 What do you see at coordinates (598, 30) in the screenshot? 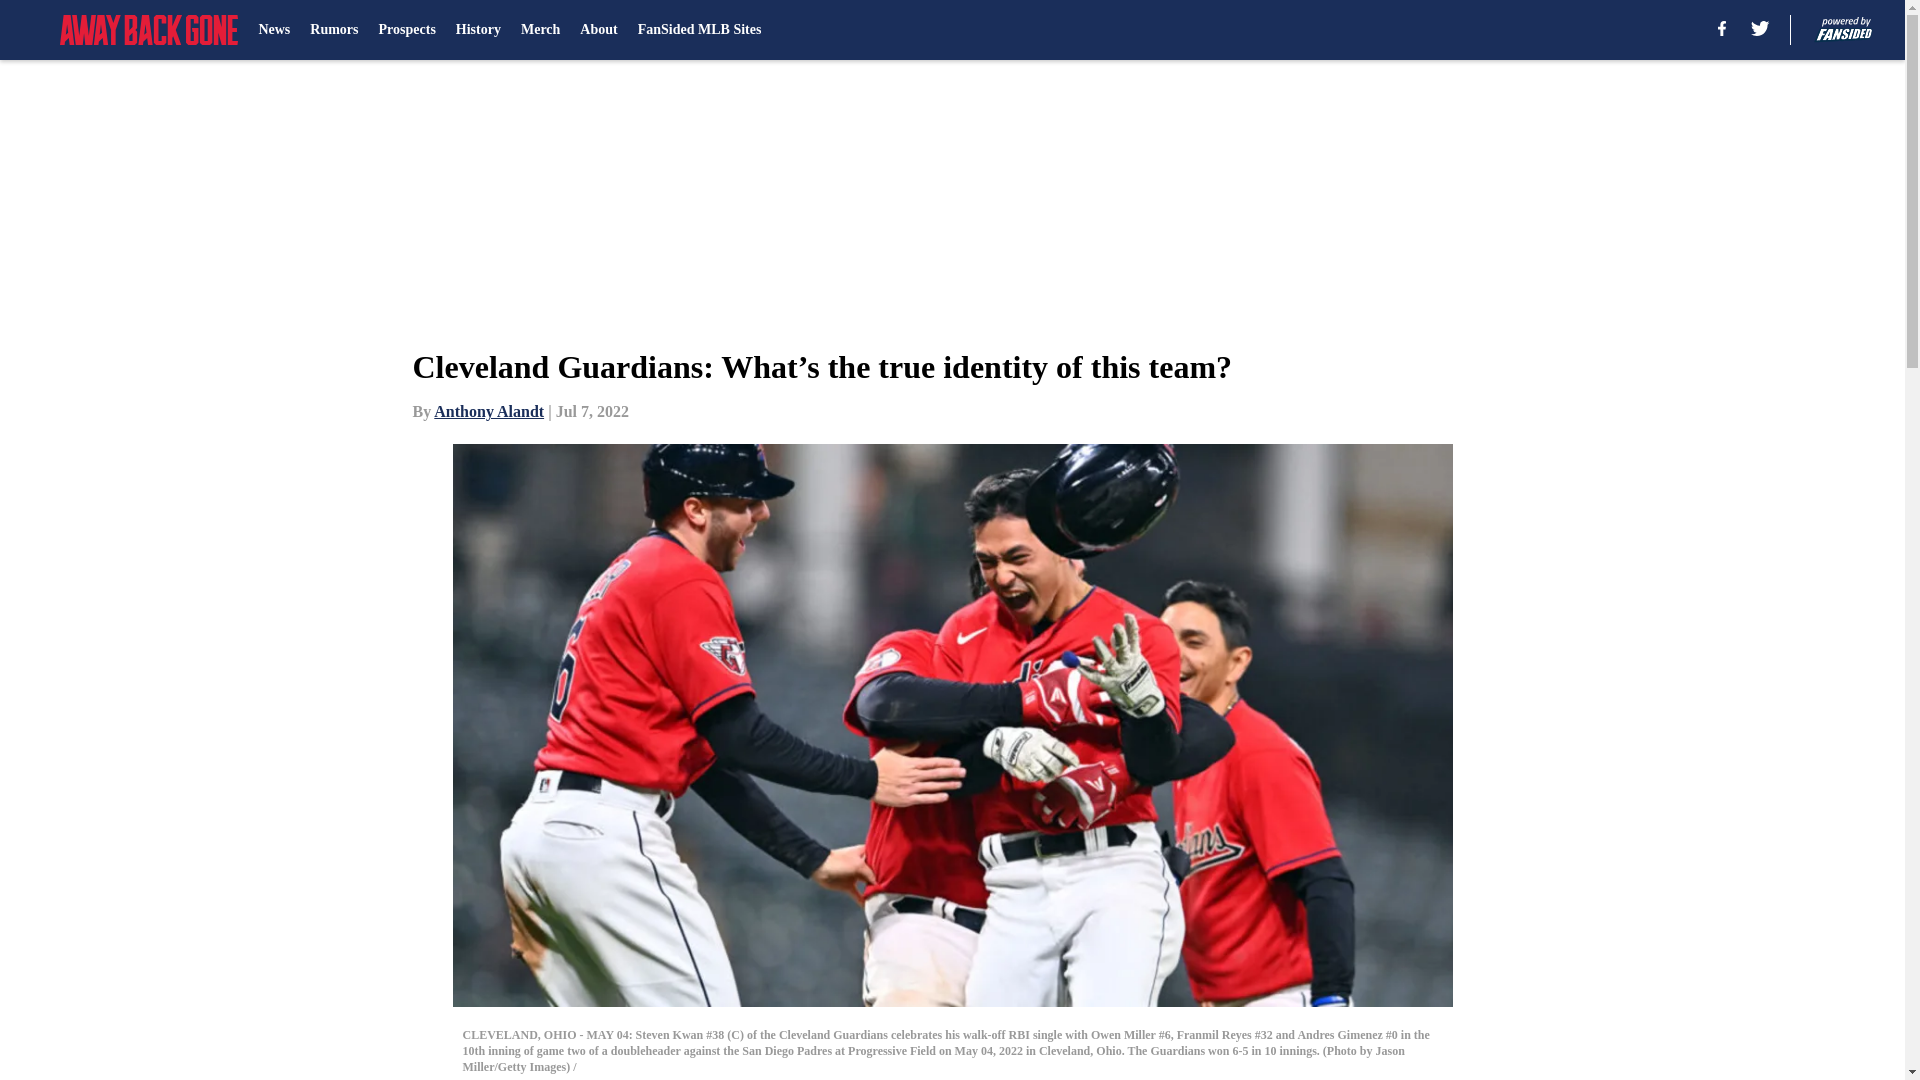
I see `About` at bounding box center [598, 30].